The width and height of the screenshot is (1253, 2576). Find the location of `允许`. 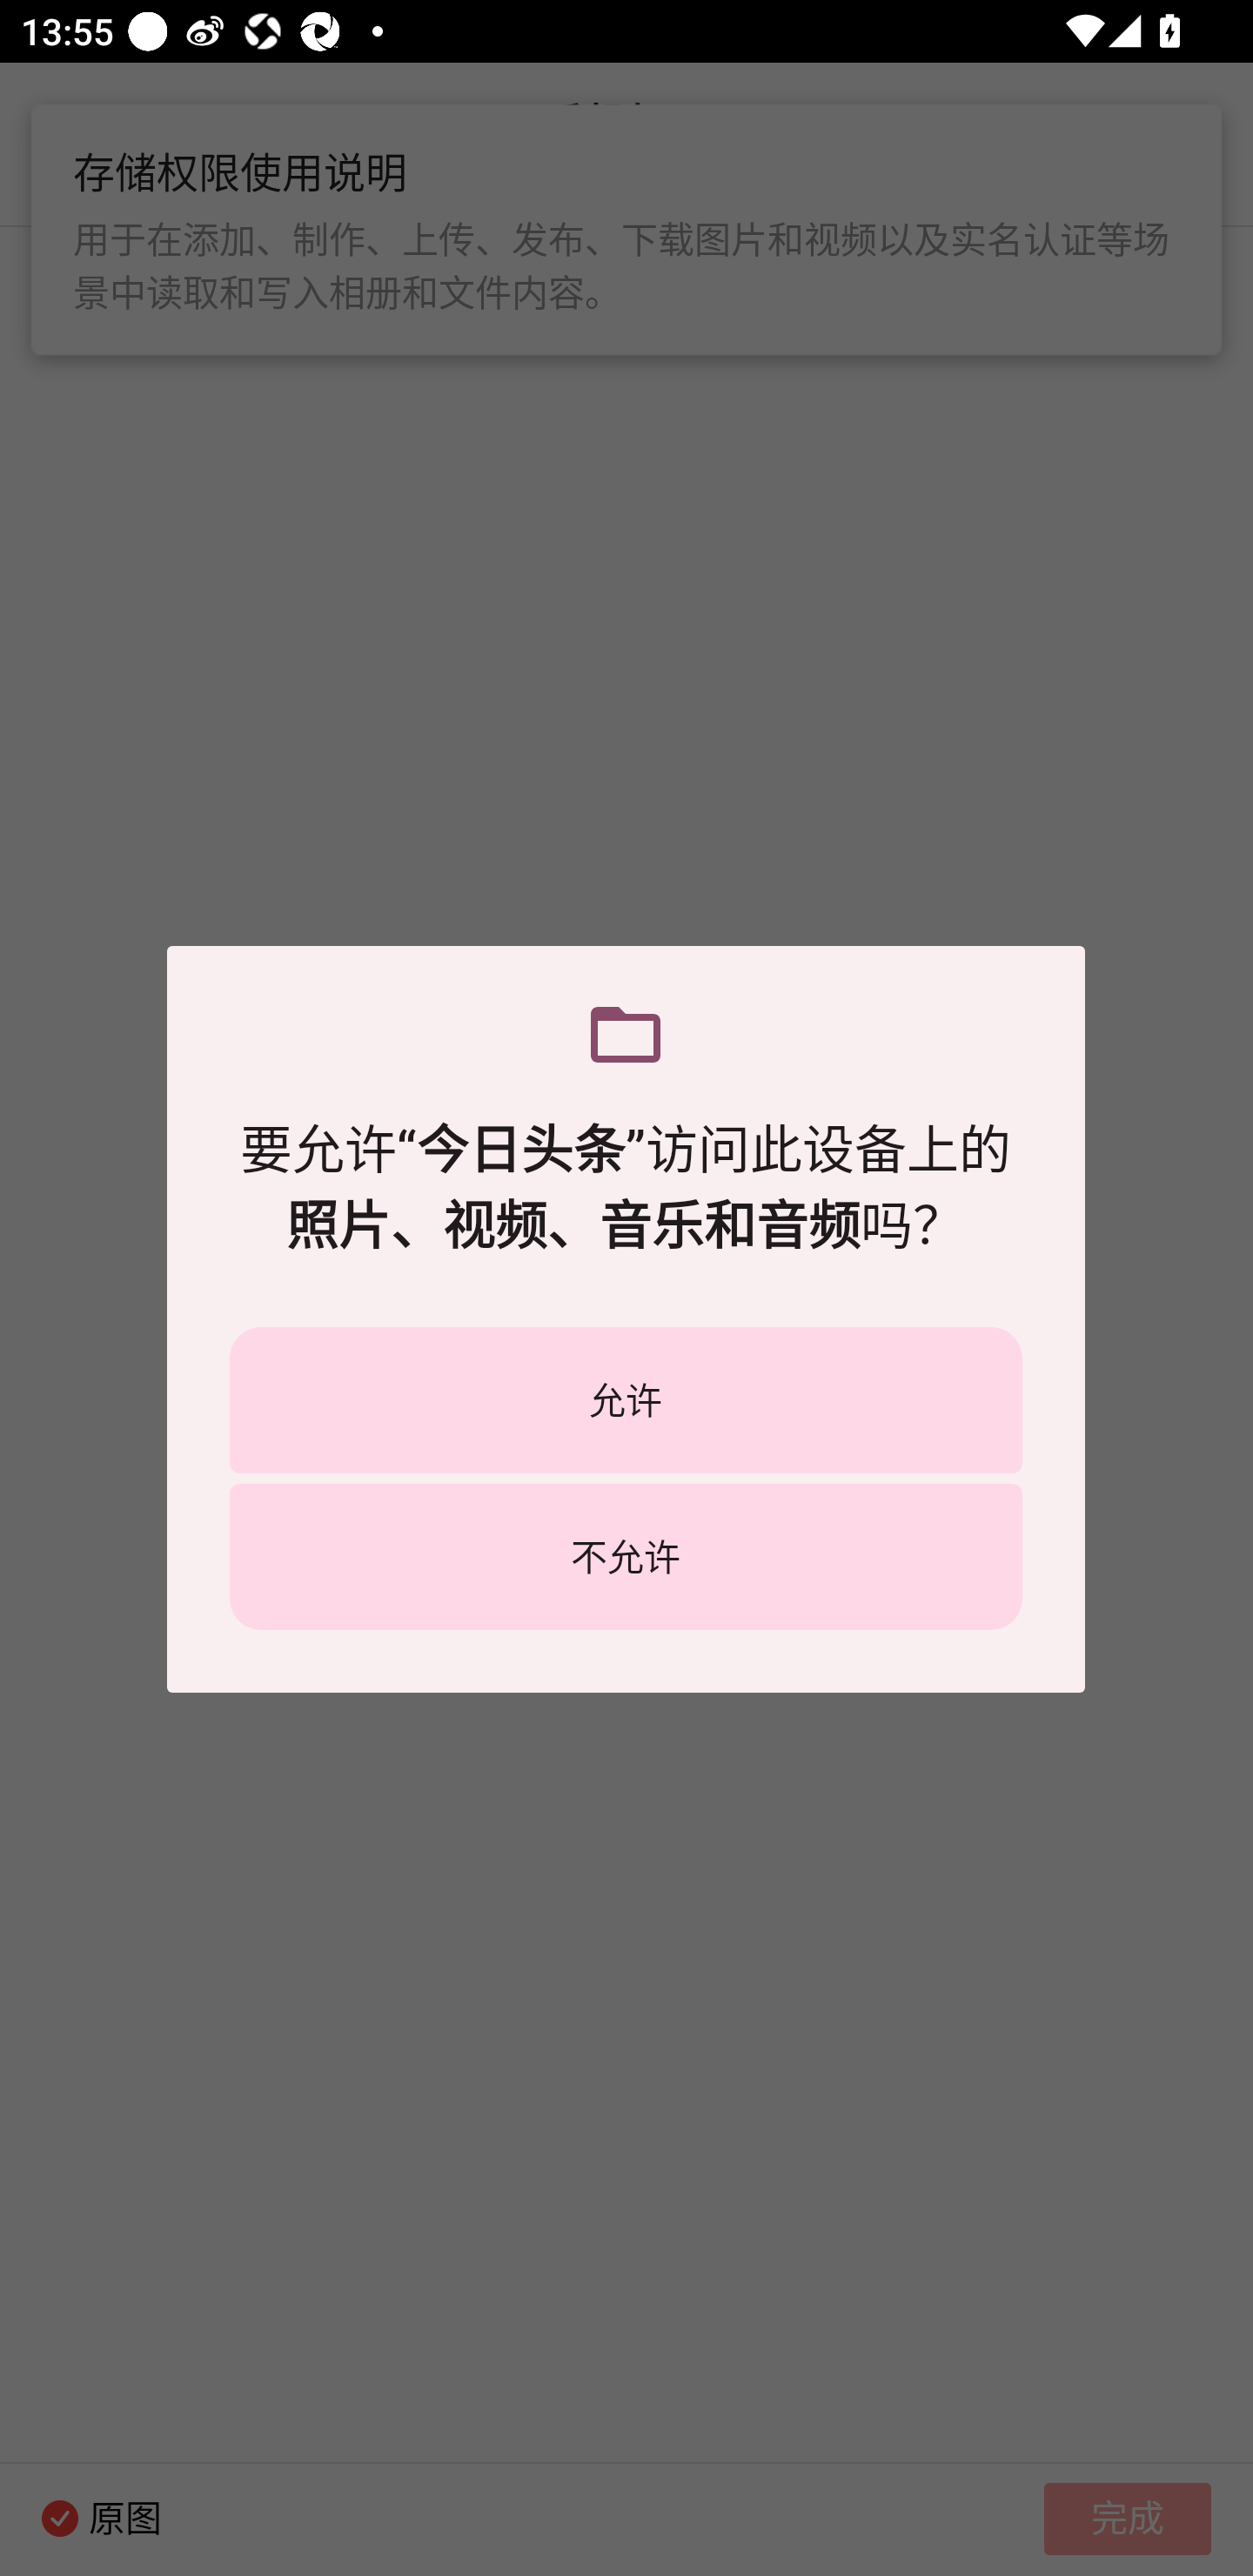

允许 is located at coordinates (626, 1399).